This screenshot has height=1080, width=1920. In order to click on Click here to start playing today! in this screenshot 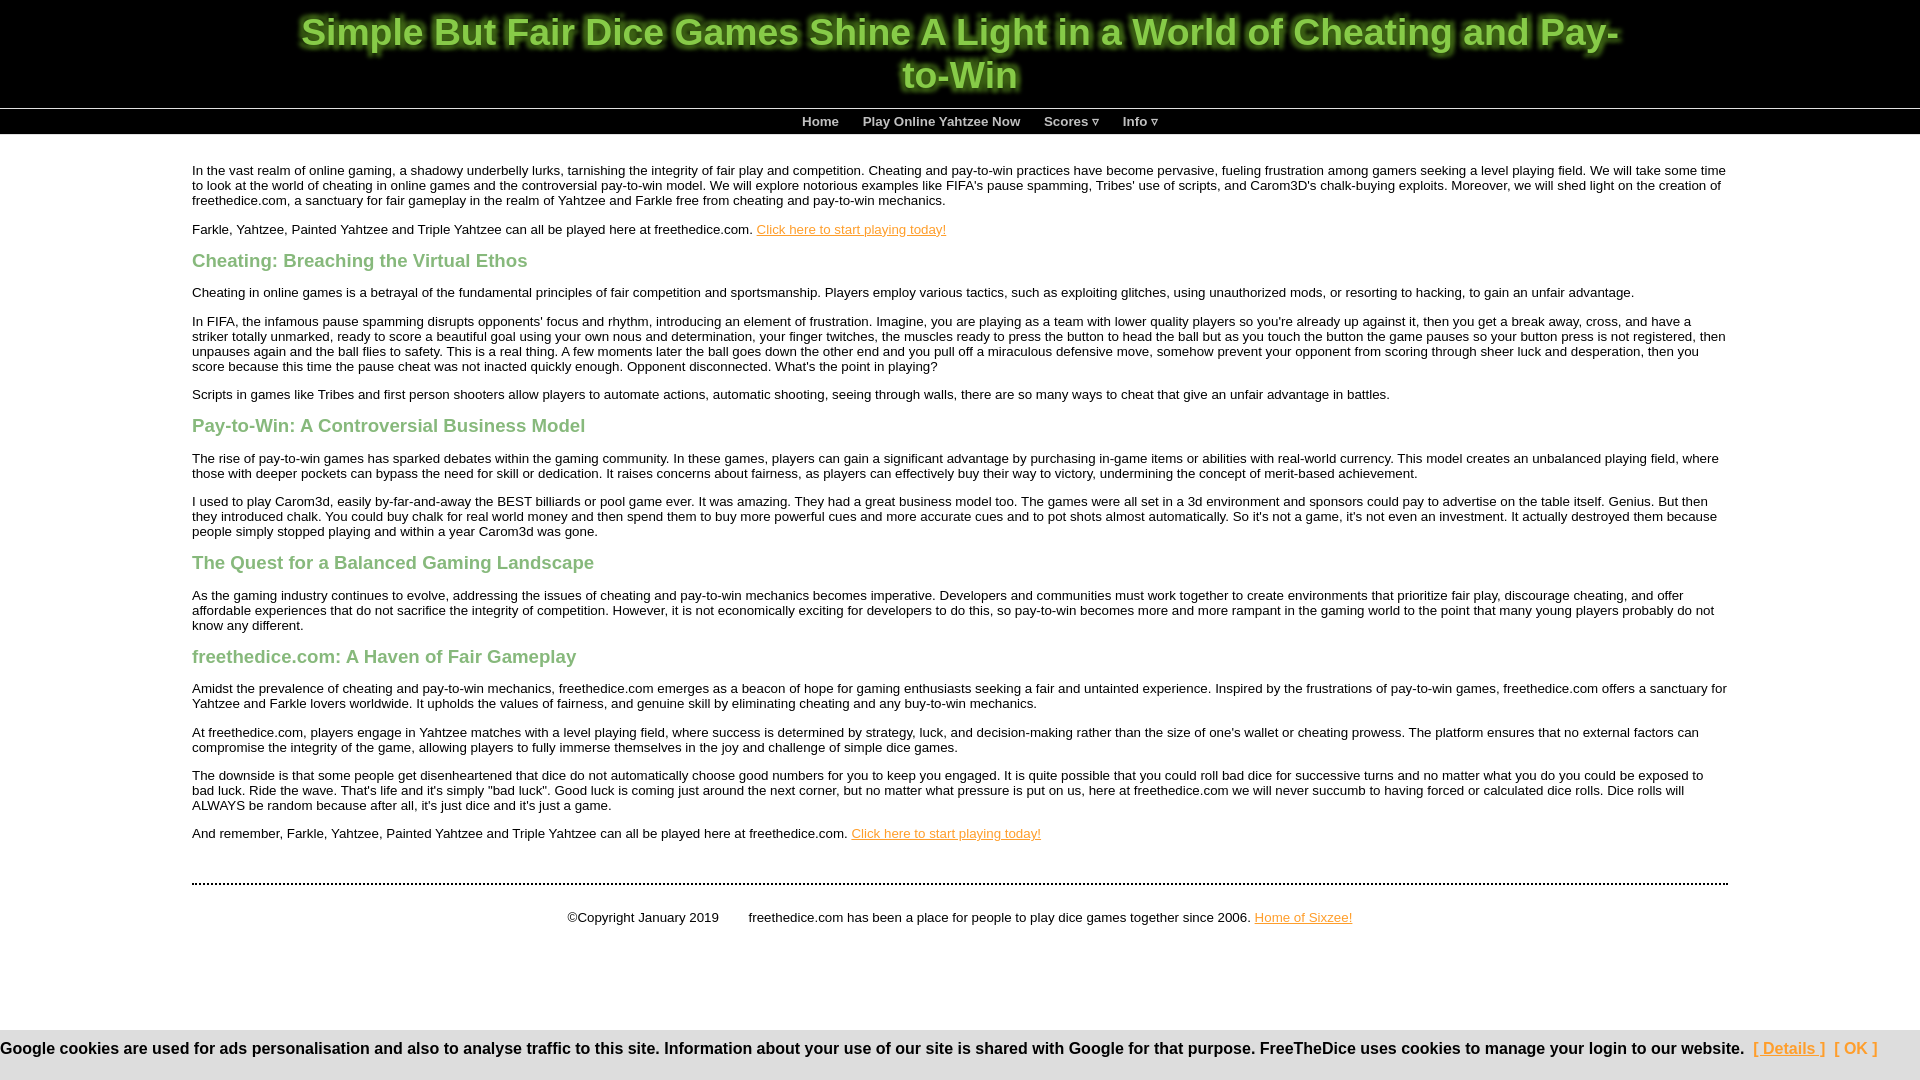, I will do `click(945, 834)`.